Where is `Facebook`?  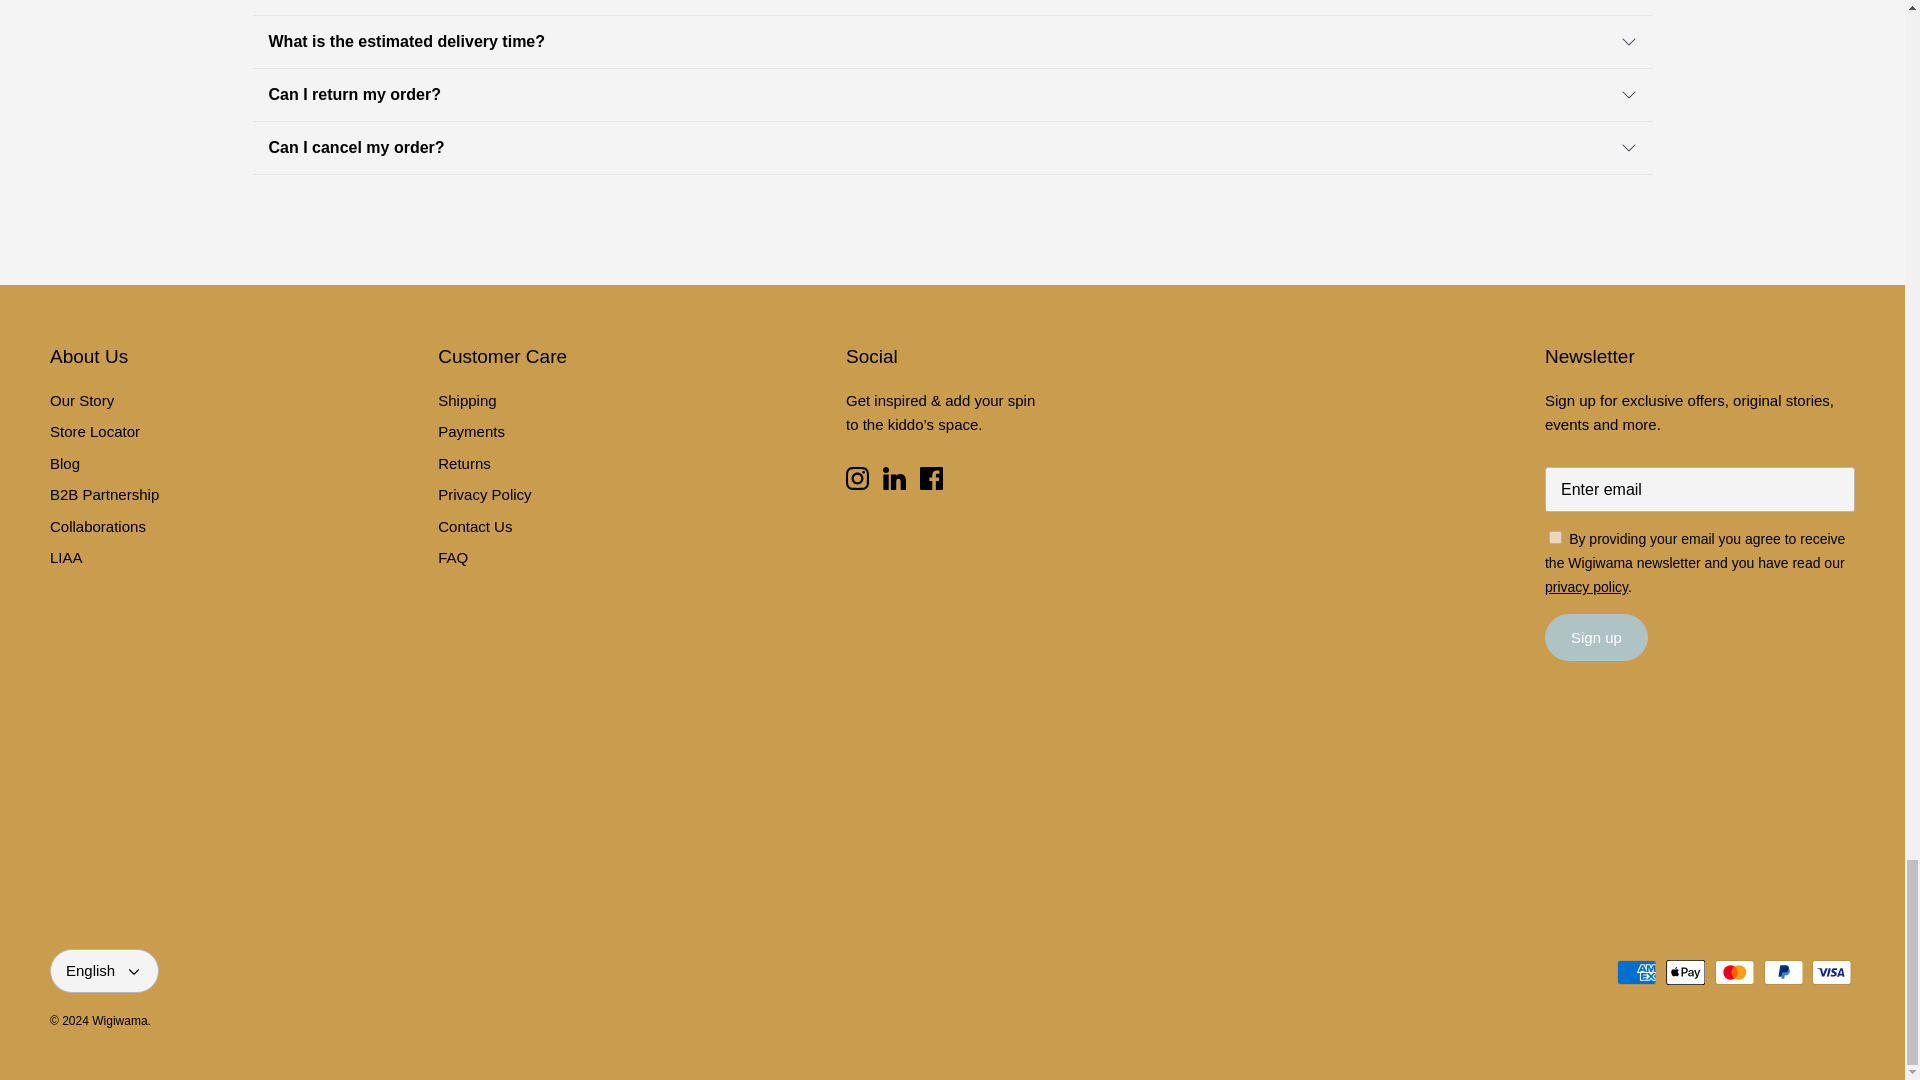 Facebook is located at coordinates (930, 478).